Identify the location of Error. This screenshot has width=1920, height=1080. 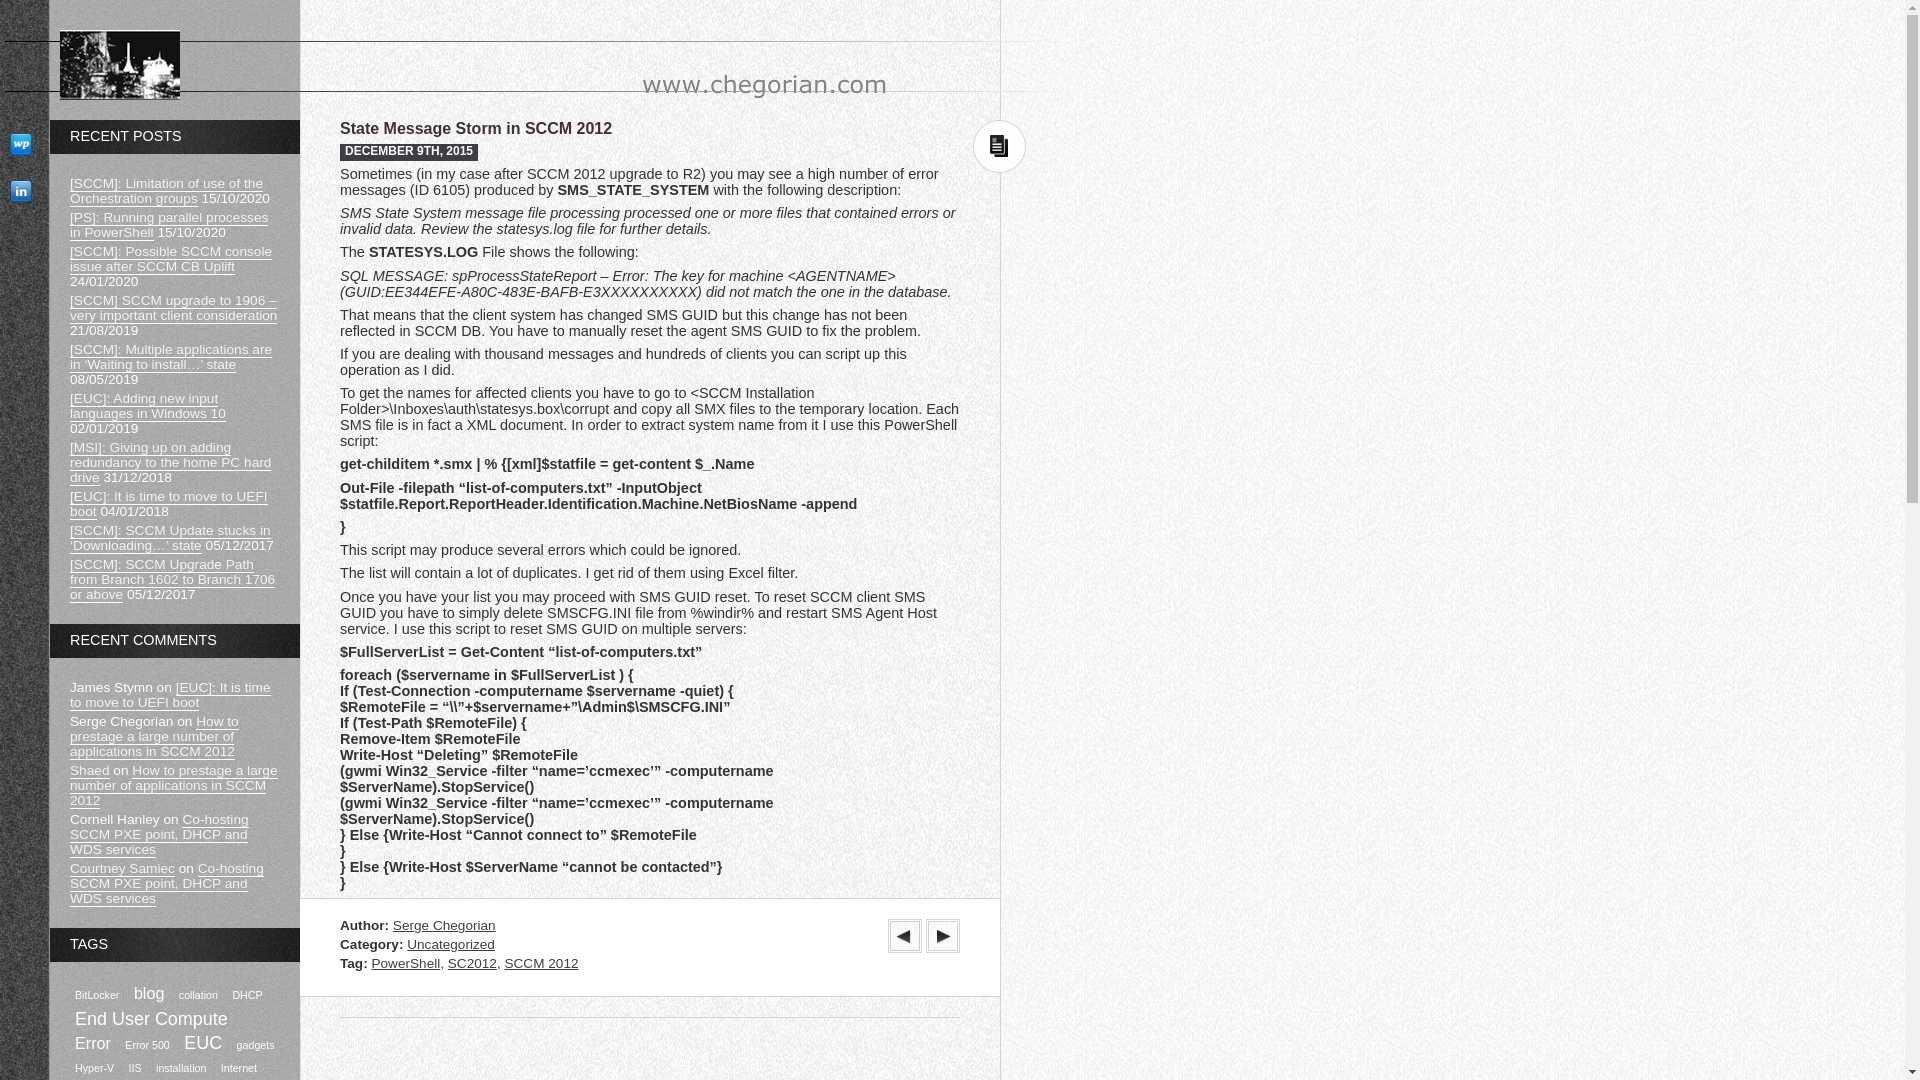
(93, 1044).